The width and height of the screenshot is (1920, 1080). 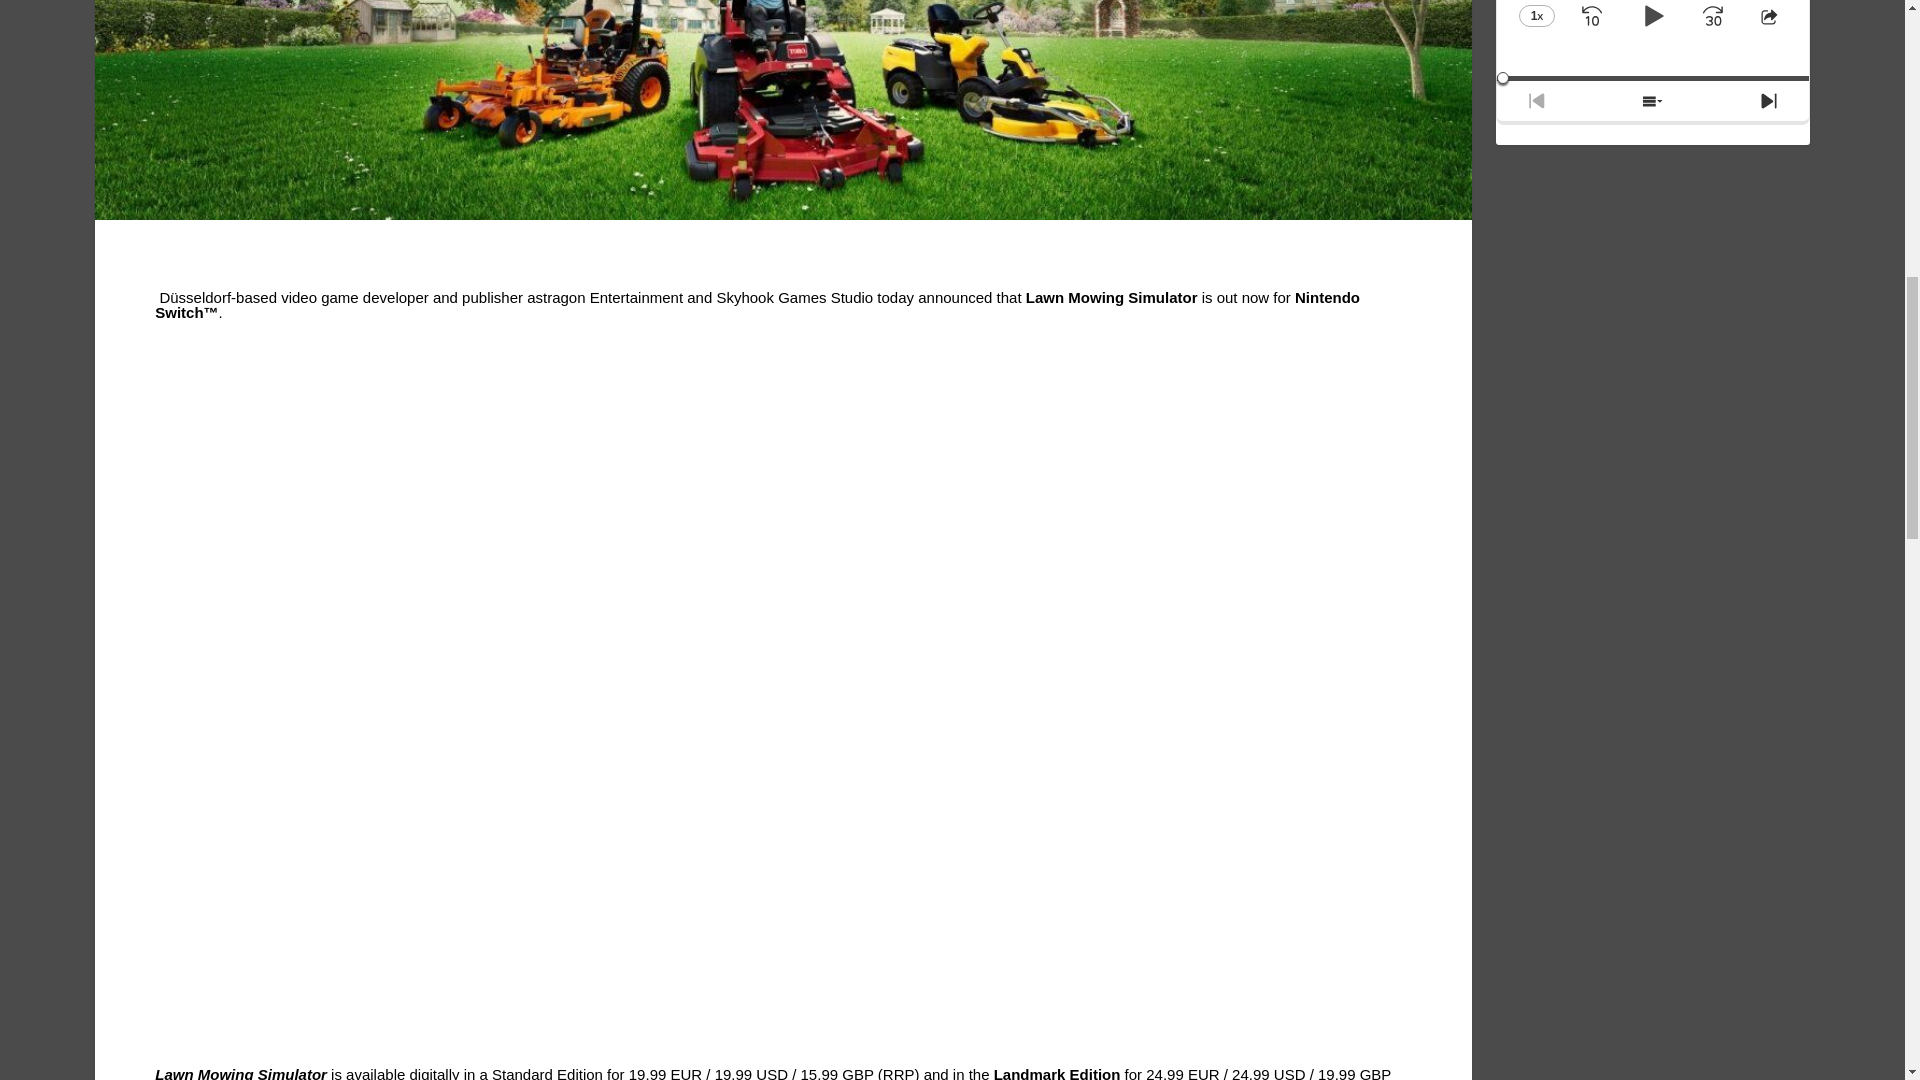 I want to click on Standard Edition, so click(x=546, y=1072).